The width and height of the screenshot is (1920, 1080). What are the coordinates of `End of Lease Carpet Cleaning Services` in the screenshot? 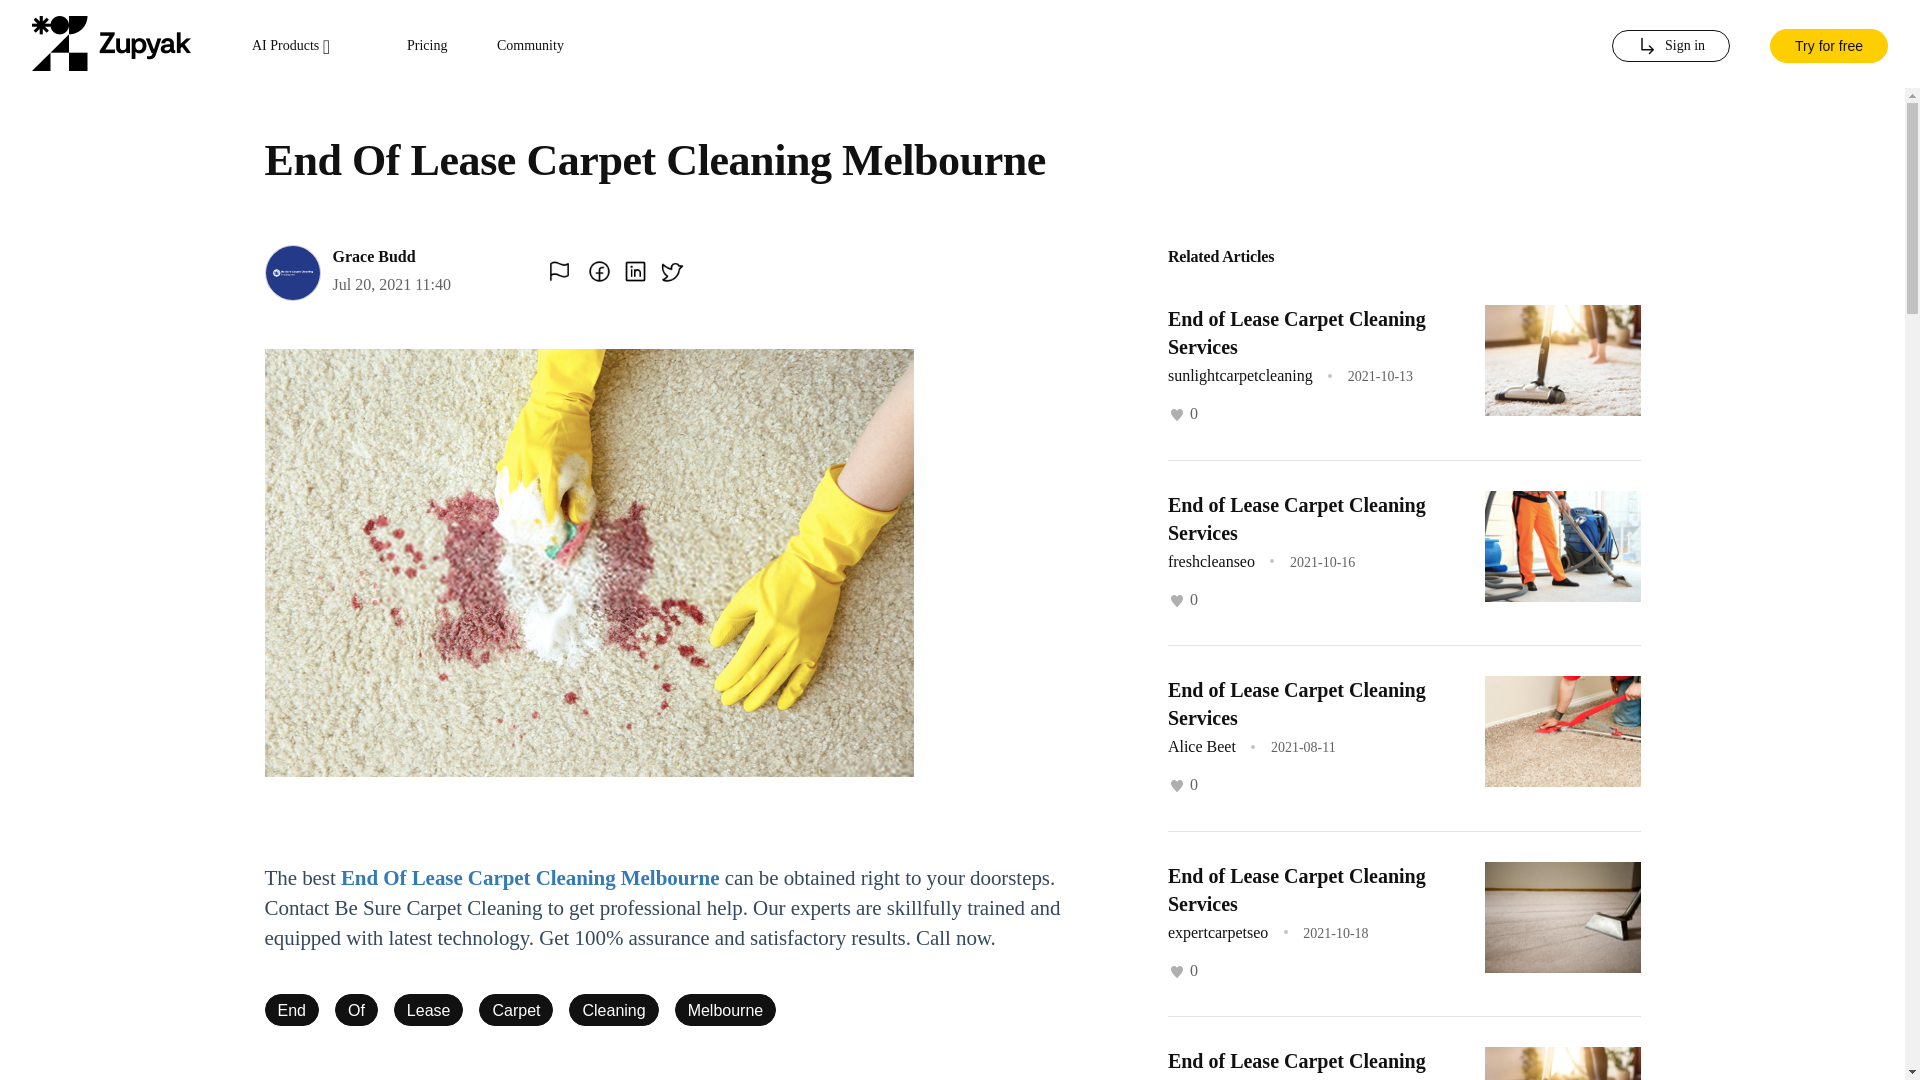 It's located at (1296, 518).